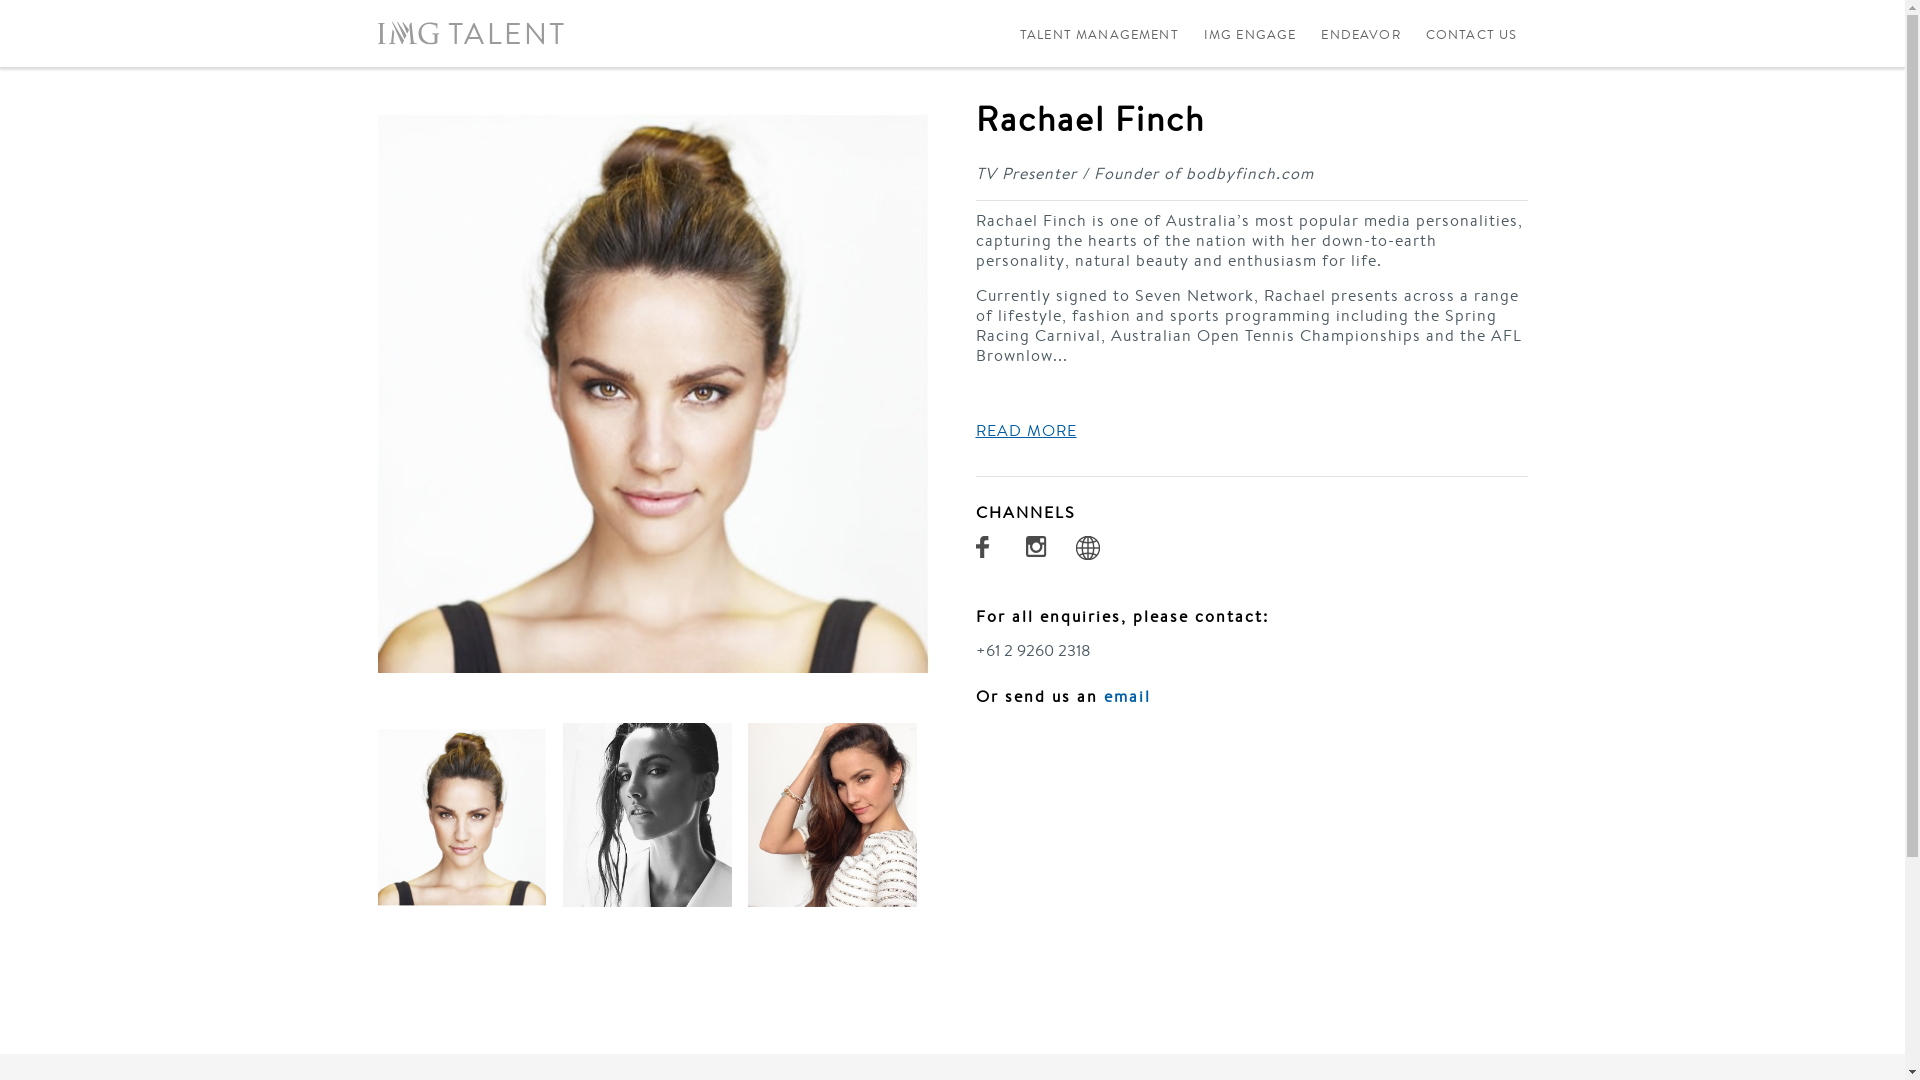  Describe the element at coordinates (472, 33) in the screenshot. I see `TALENT` at that location.